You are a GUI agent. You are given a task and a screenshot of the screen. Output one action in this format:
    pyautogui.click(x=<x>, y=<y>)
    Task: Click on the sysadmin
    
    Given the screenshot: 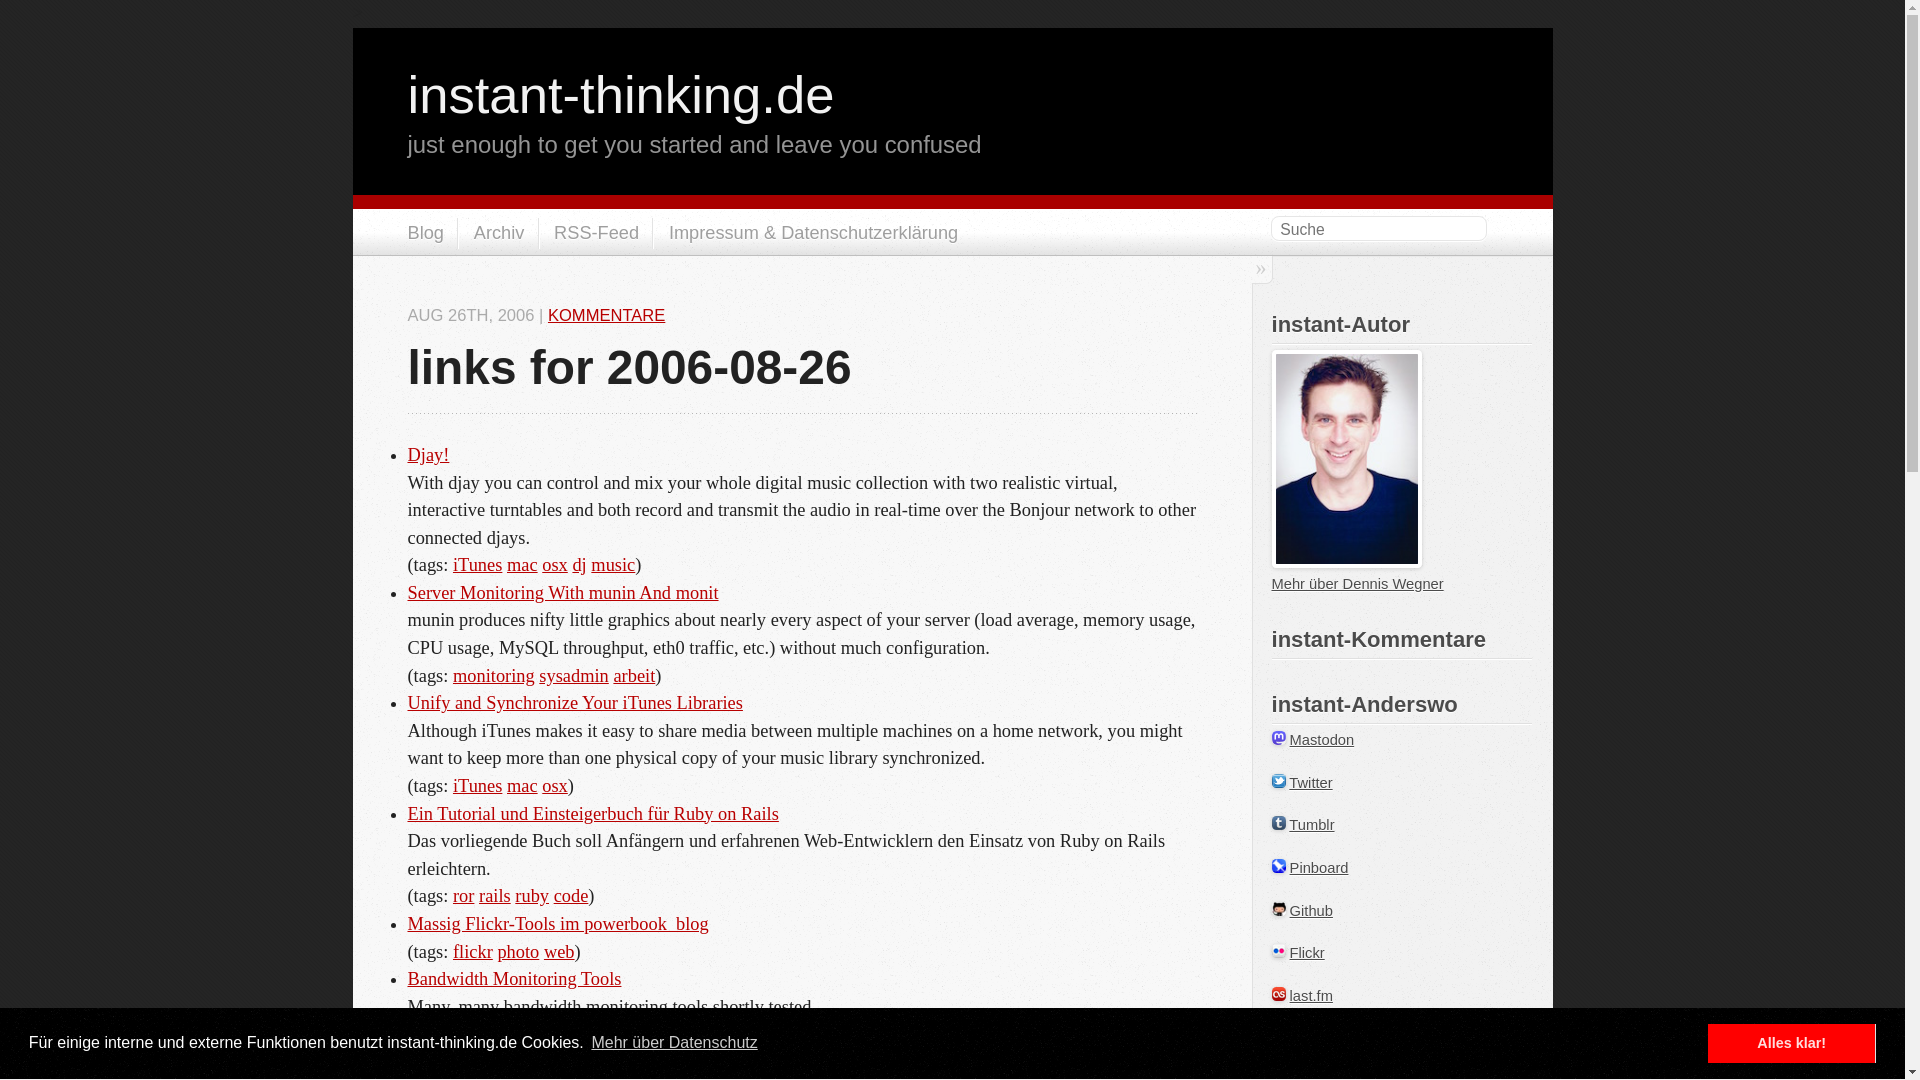 What is the action you would take?
    pyautogui.click(x=574, y=1034)
    